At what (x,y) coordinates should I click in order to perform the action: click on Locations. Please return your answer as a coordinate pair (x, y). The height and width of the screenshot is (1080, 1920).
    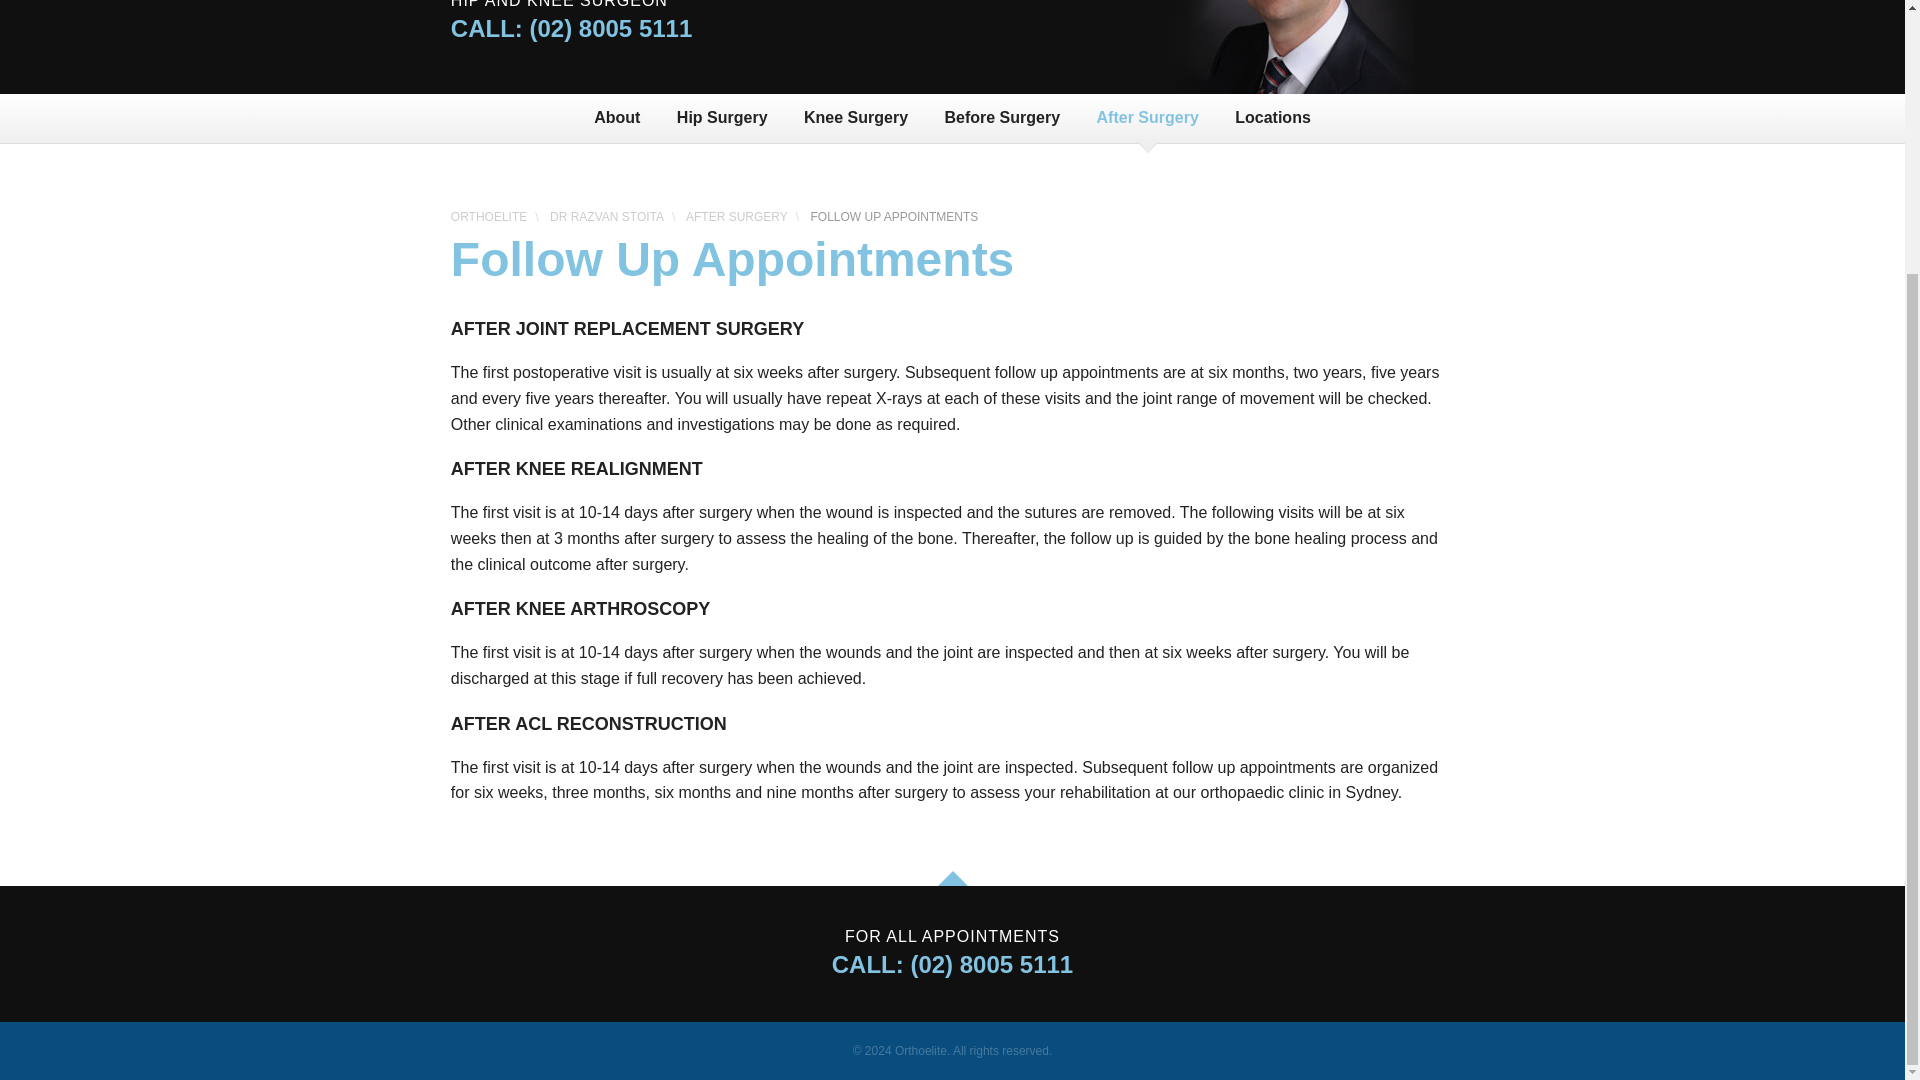
    Looking at the image, I should click on (1272, 117).